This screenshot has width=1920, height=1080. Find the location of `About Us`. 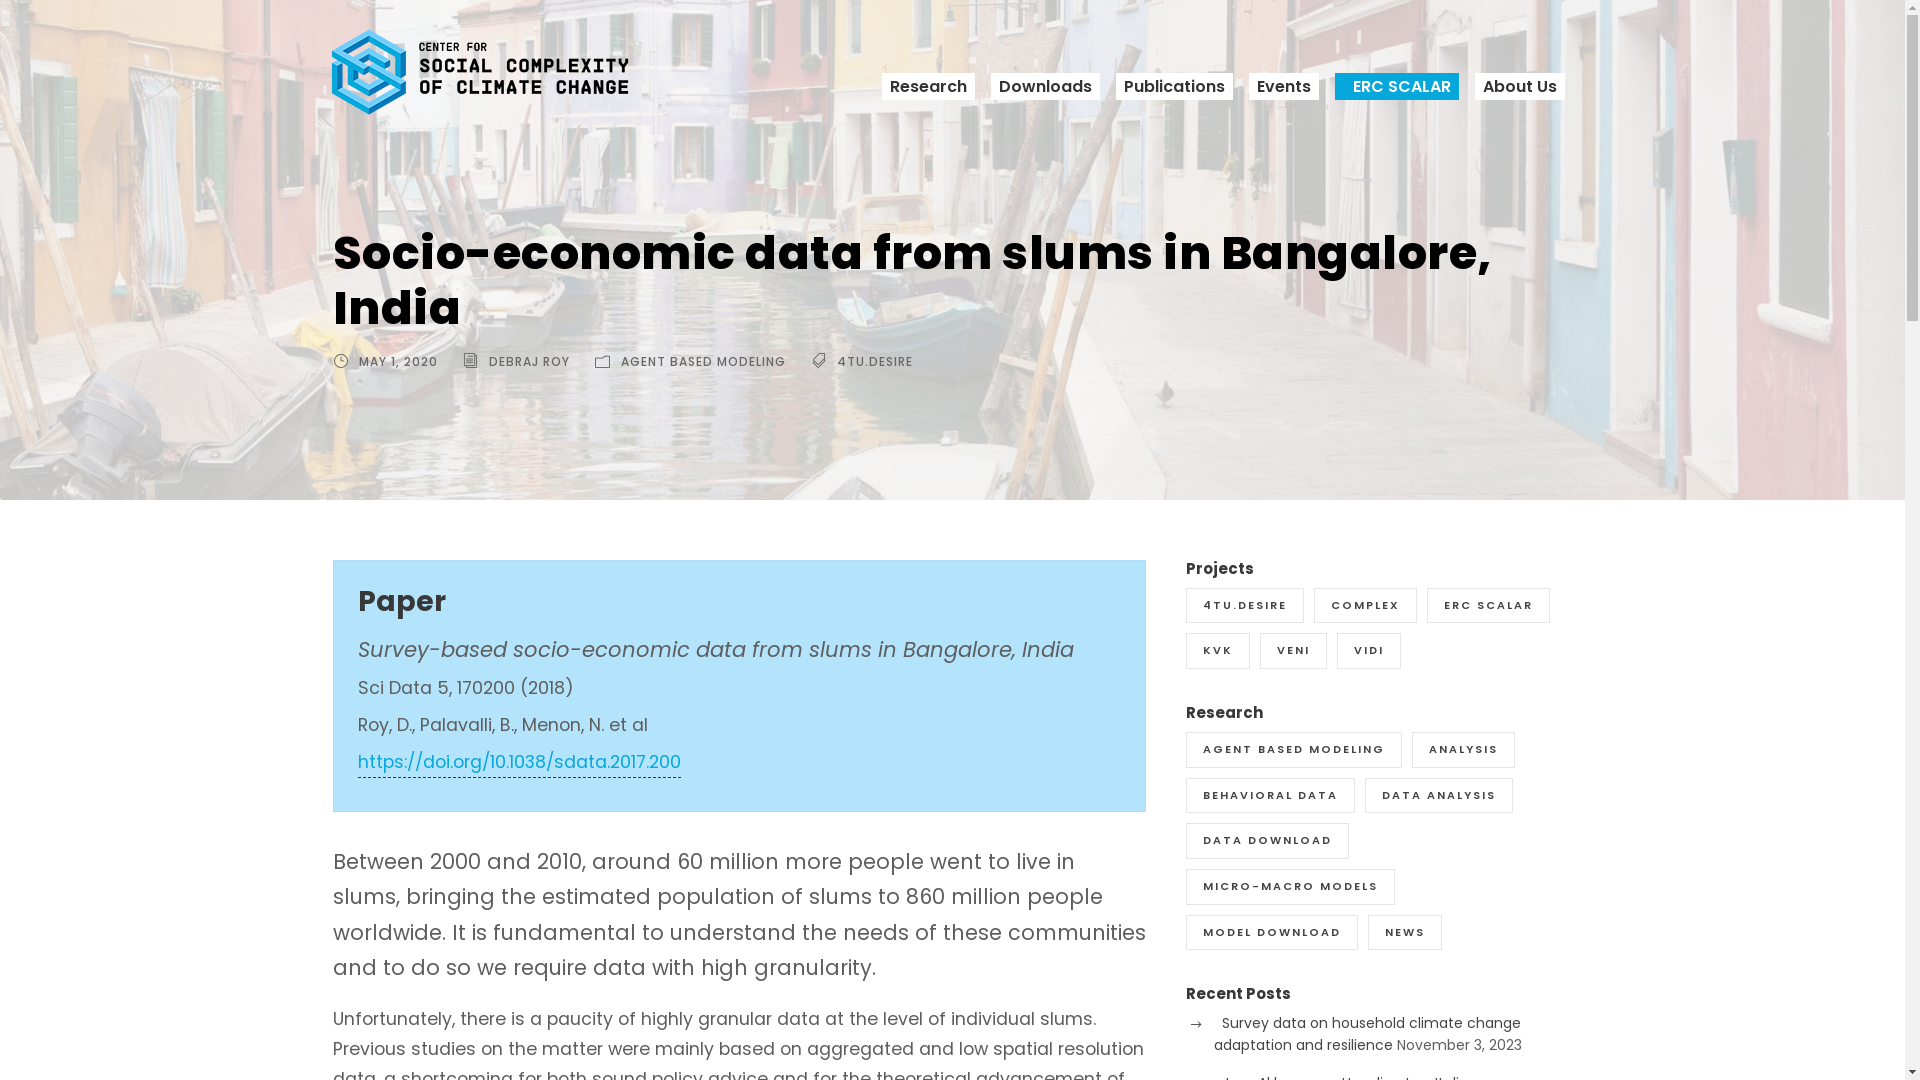

About Us is located at coordinates (1519, 86).